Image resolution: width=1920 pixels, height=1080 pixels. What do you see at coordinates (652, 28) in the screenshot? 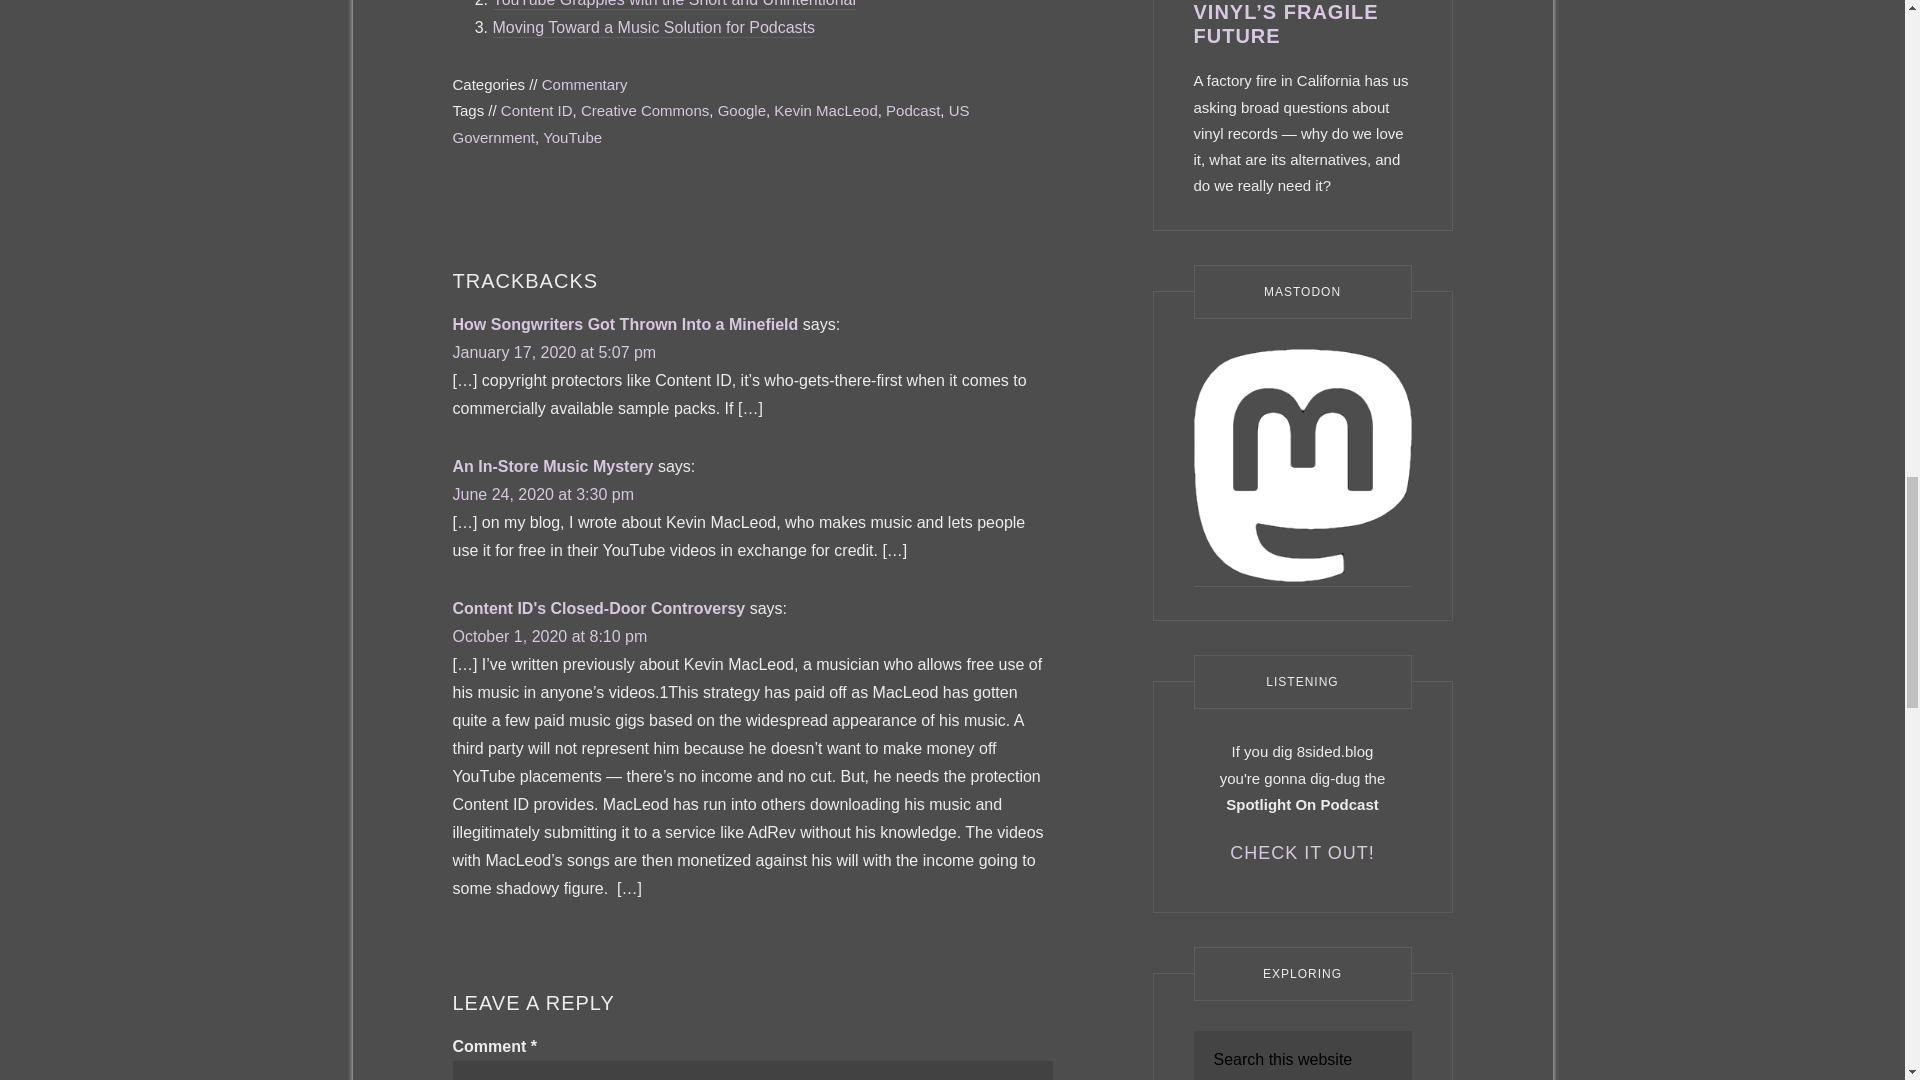
I see `Moving Toward a Music Solution for Podcasts` at bounding box center [652, 28].